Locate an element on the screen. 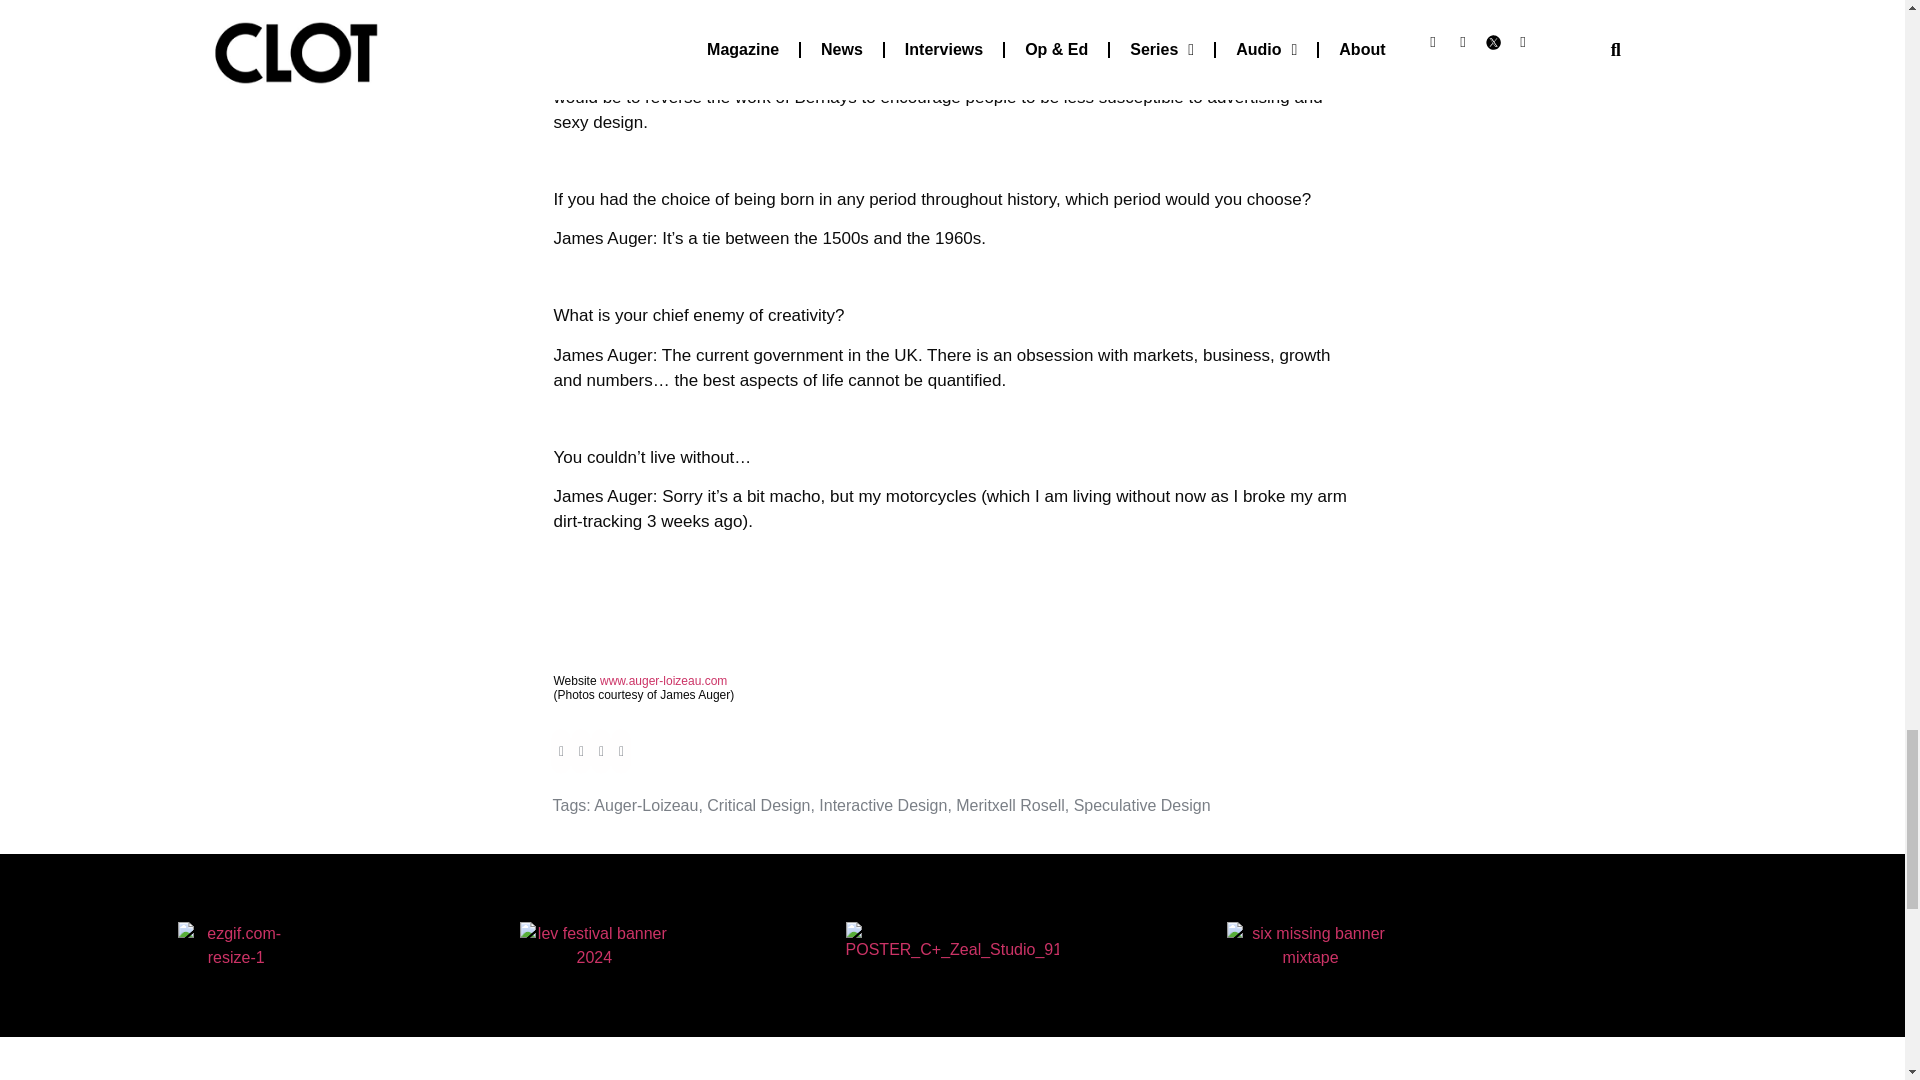 The height and width of the screenshot is (1080, 1920). ezgif-1-3803018b25 is located at coordinates (594, 946).